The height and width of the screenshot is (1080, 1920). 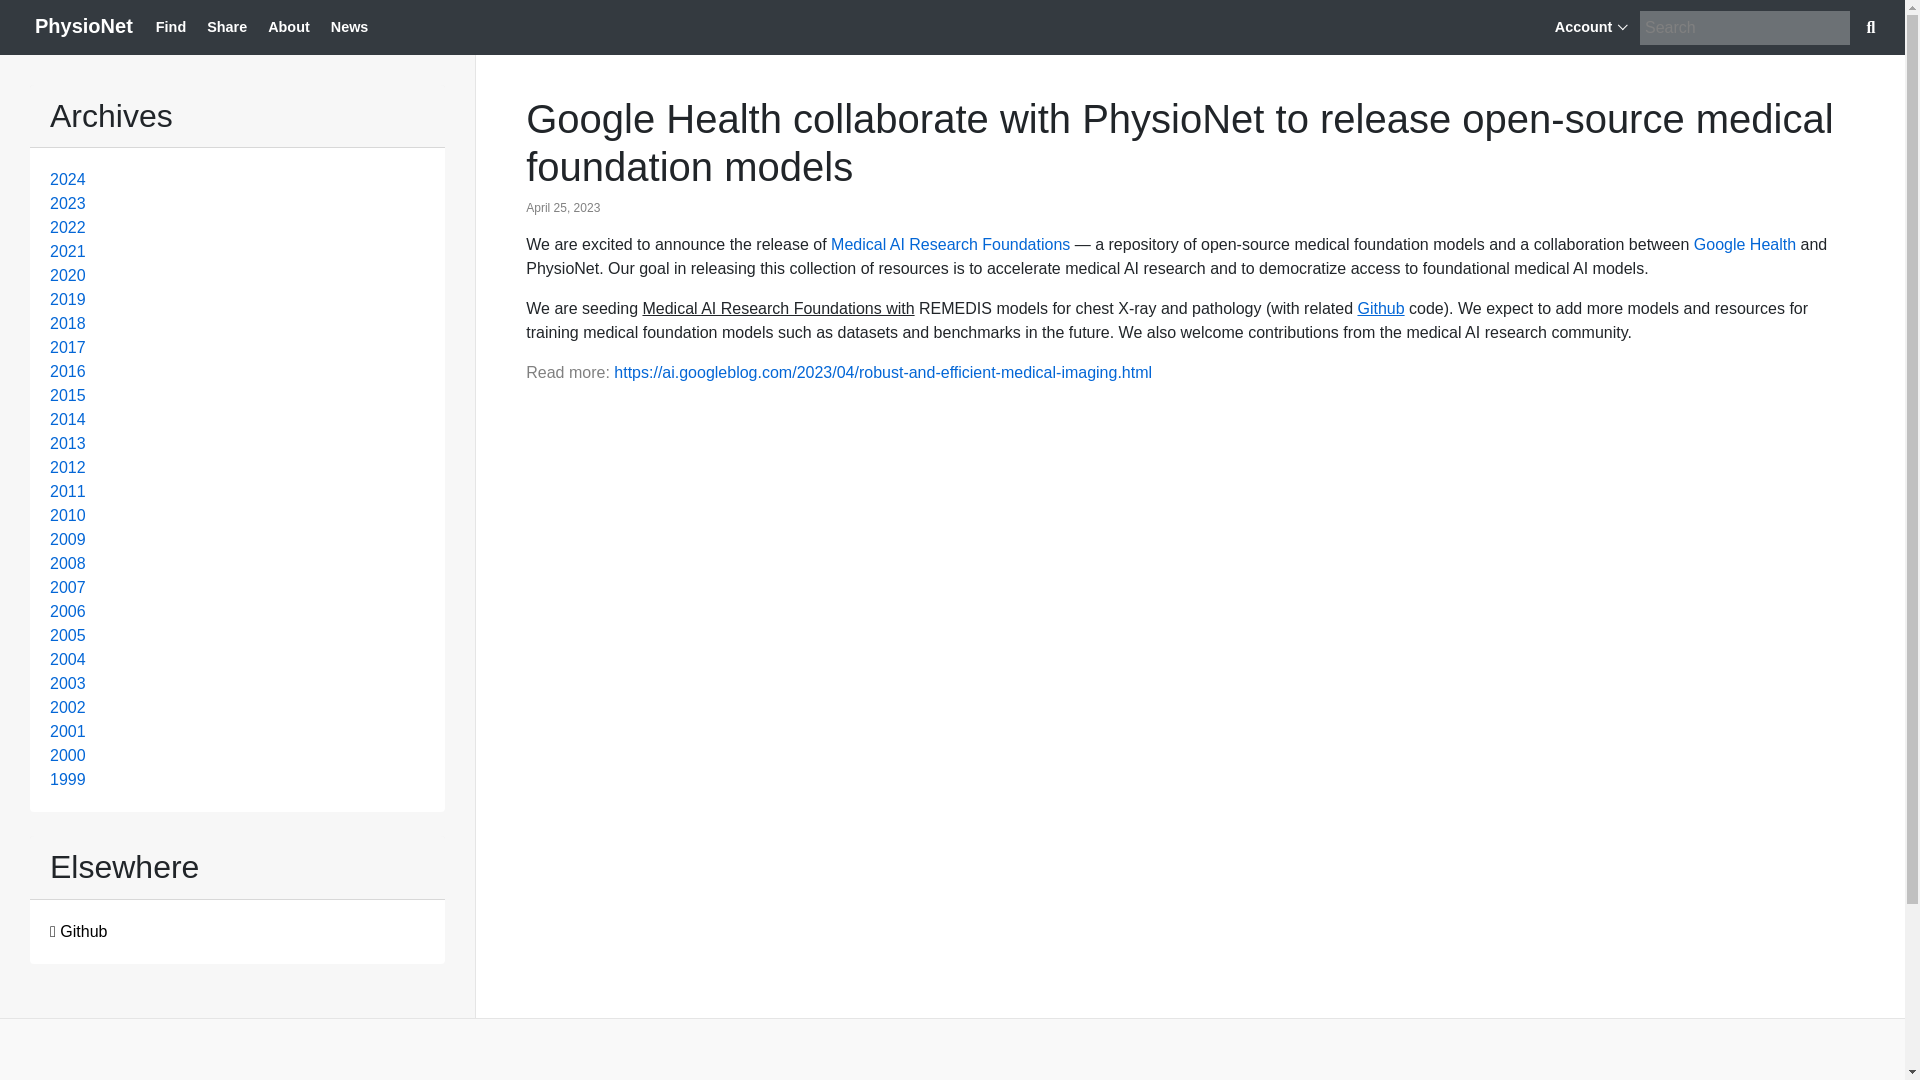 I want to click on Find, so click(x=170, y=28).